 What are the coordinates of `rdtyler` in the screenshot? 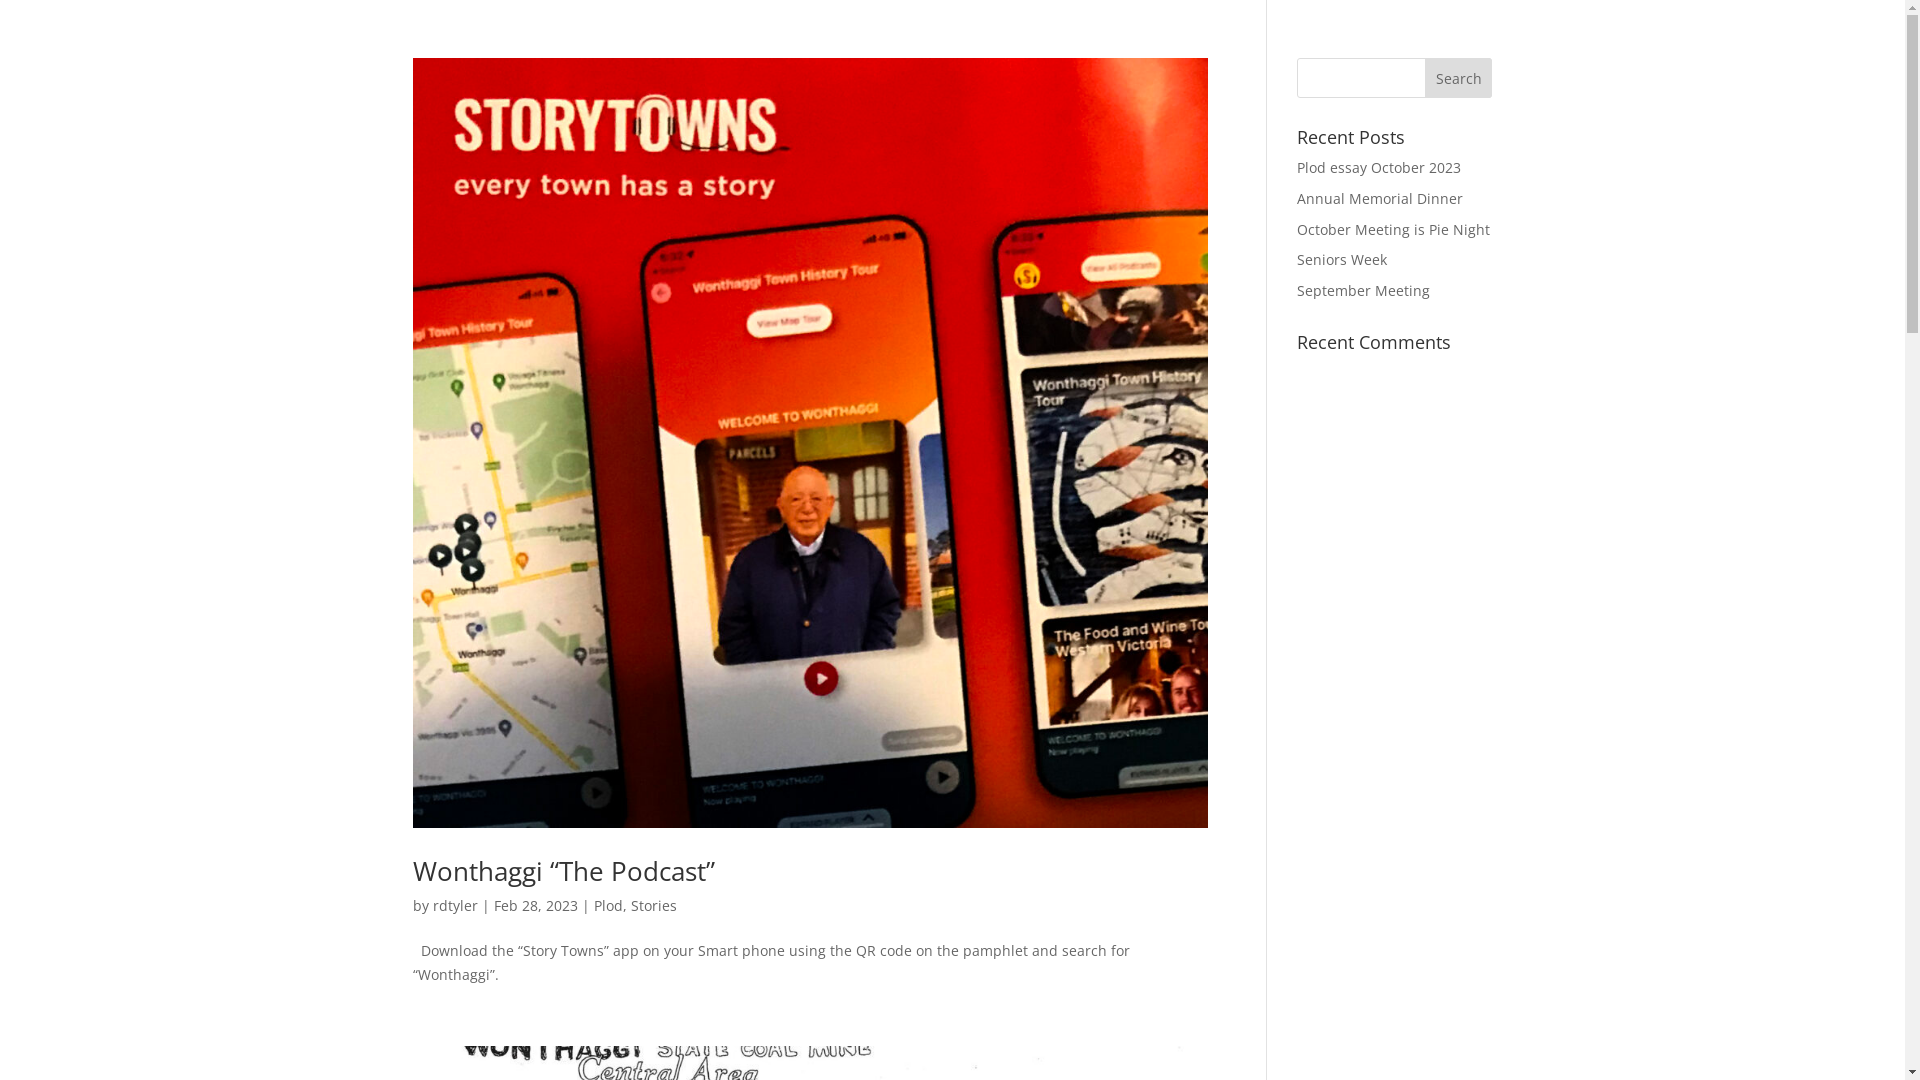 It's located at (454, 906).